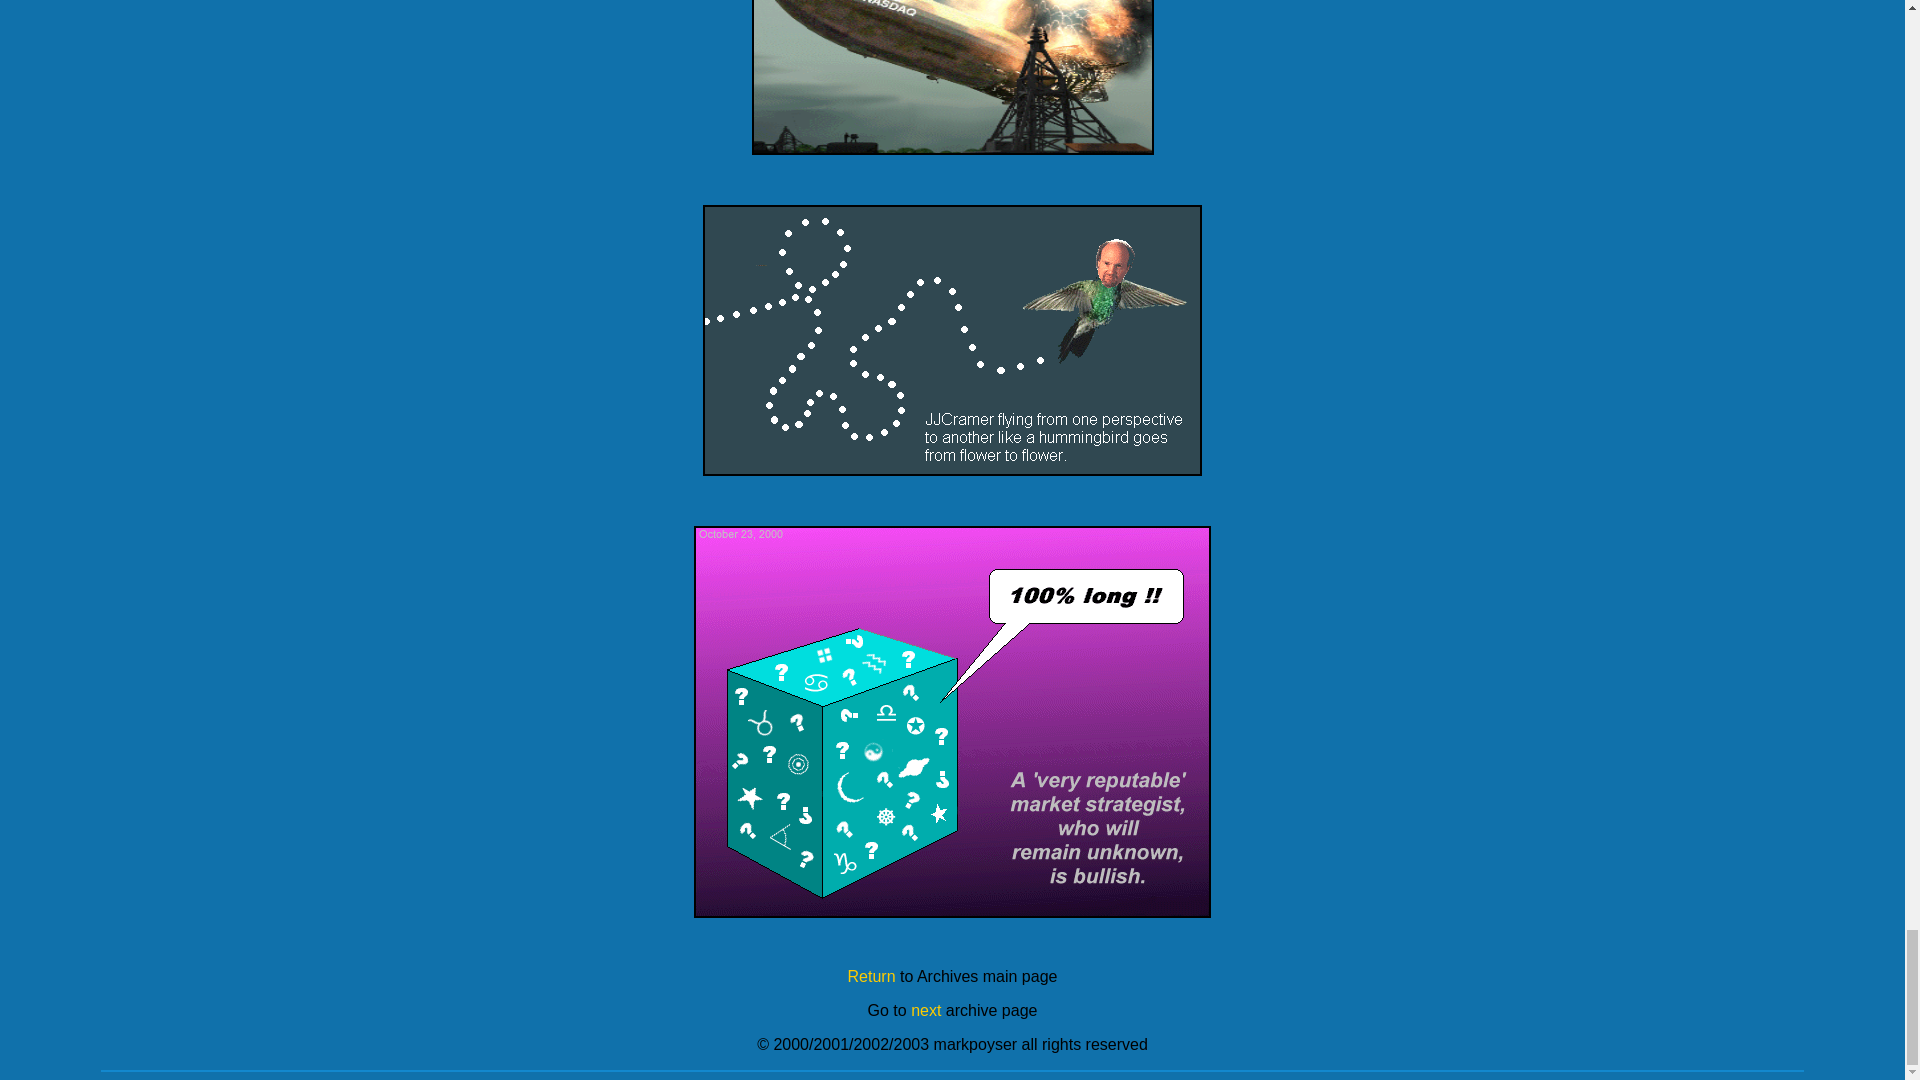 Image resolution: width=1920 pixels, height=1080 pixels. What do you see at coordinates (872, 976) in the screenshot?
I see `Return` at bounding box center [872, 976].